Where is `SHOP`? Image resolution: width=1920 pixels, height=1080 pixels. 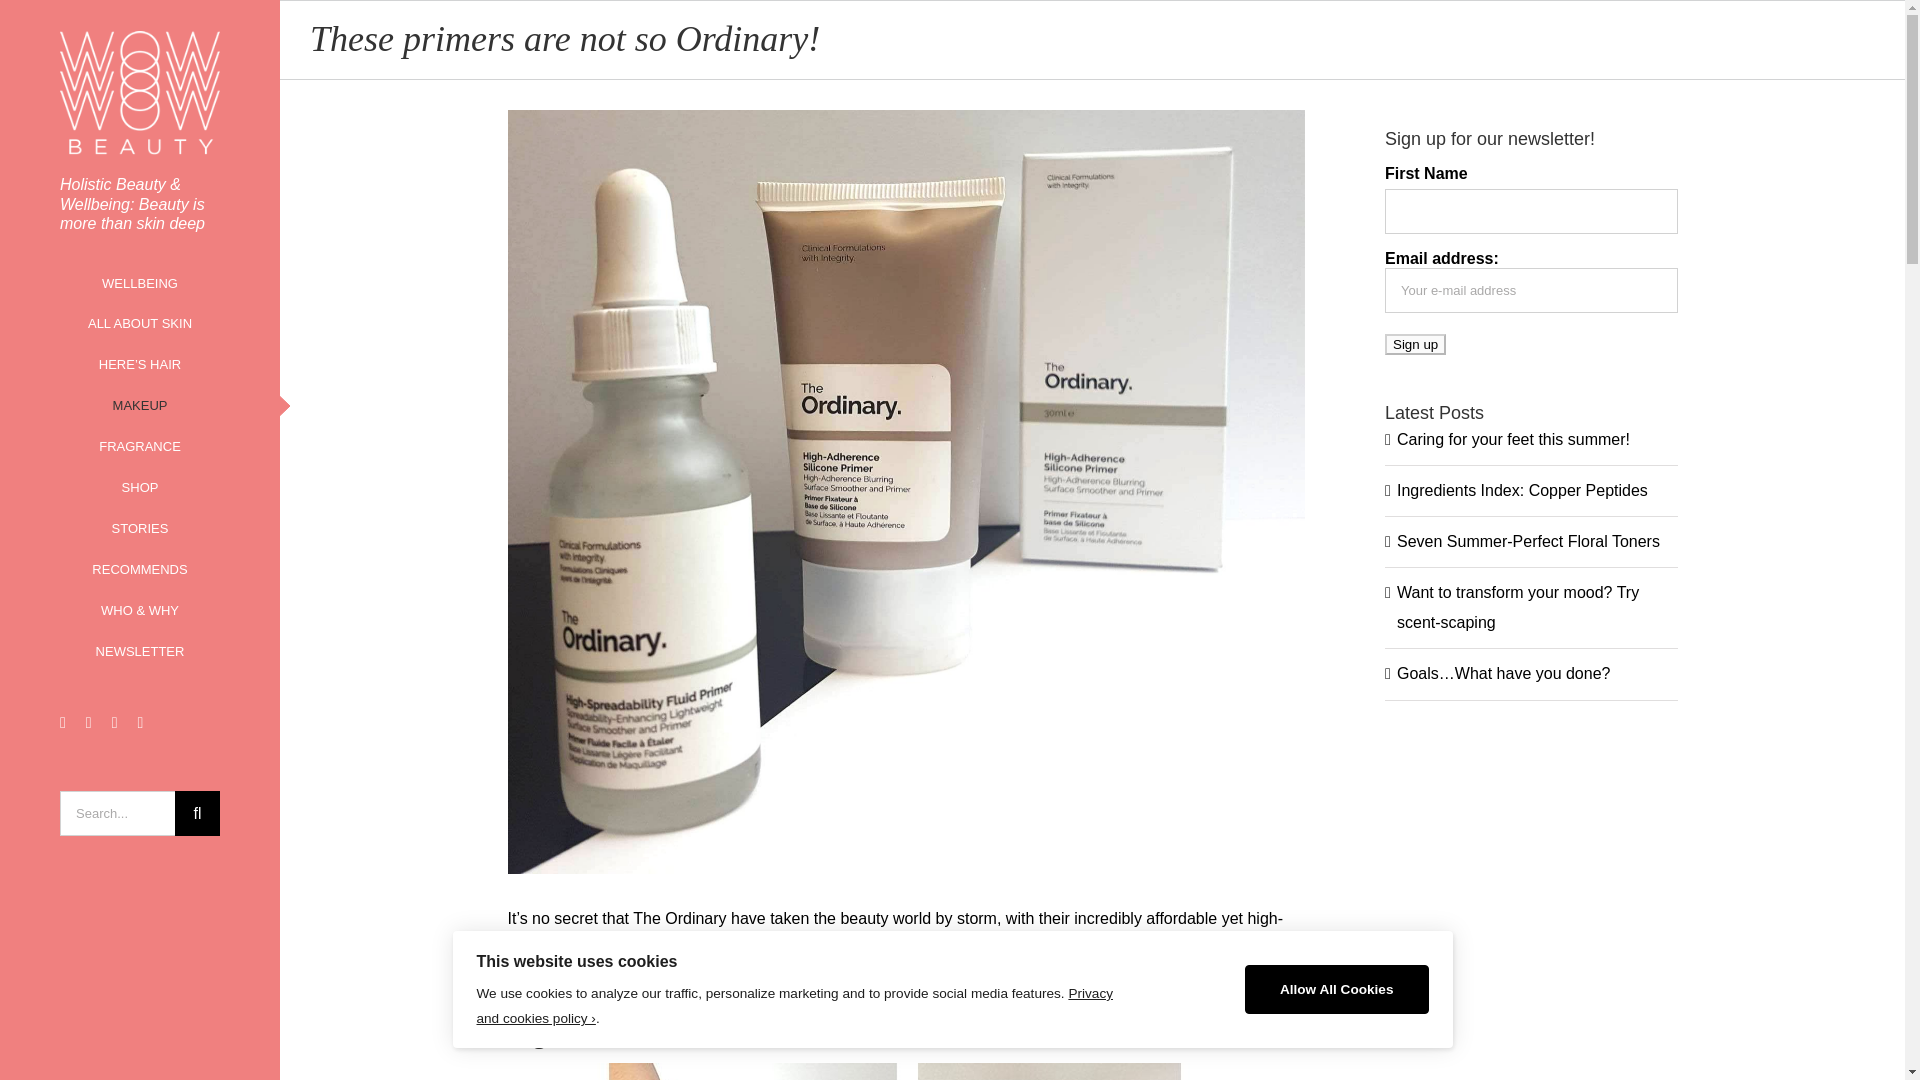
SHOP is located at coordinates (140, 488).